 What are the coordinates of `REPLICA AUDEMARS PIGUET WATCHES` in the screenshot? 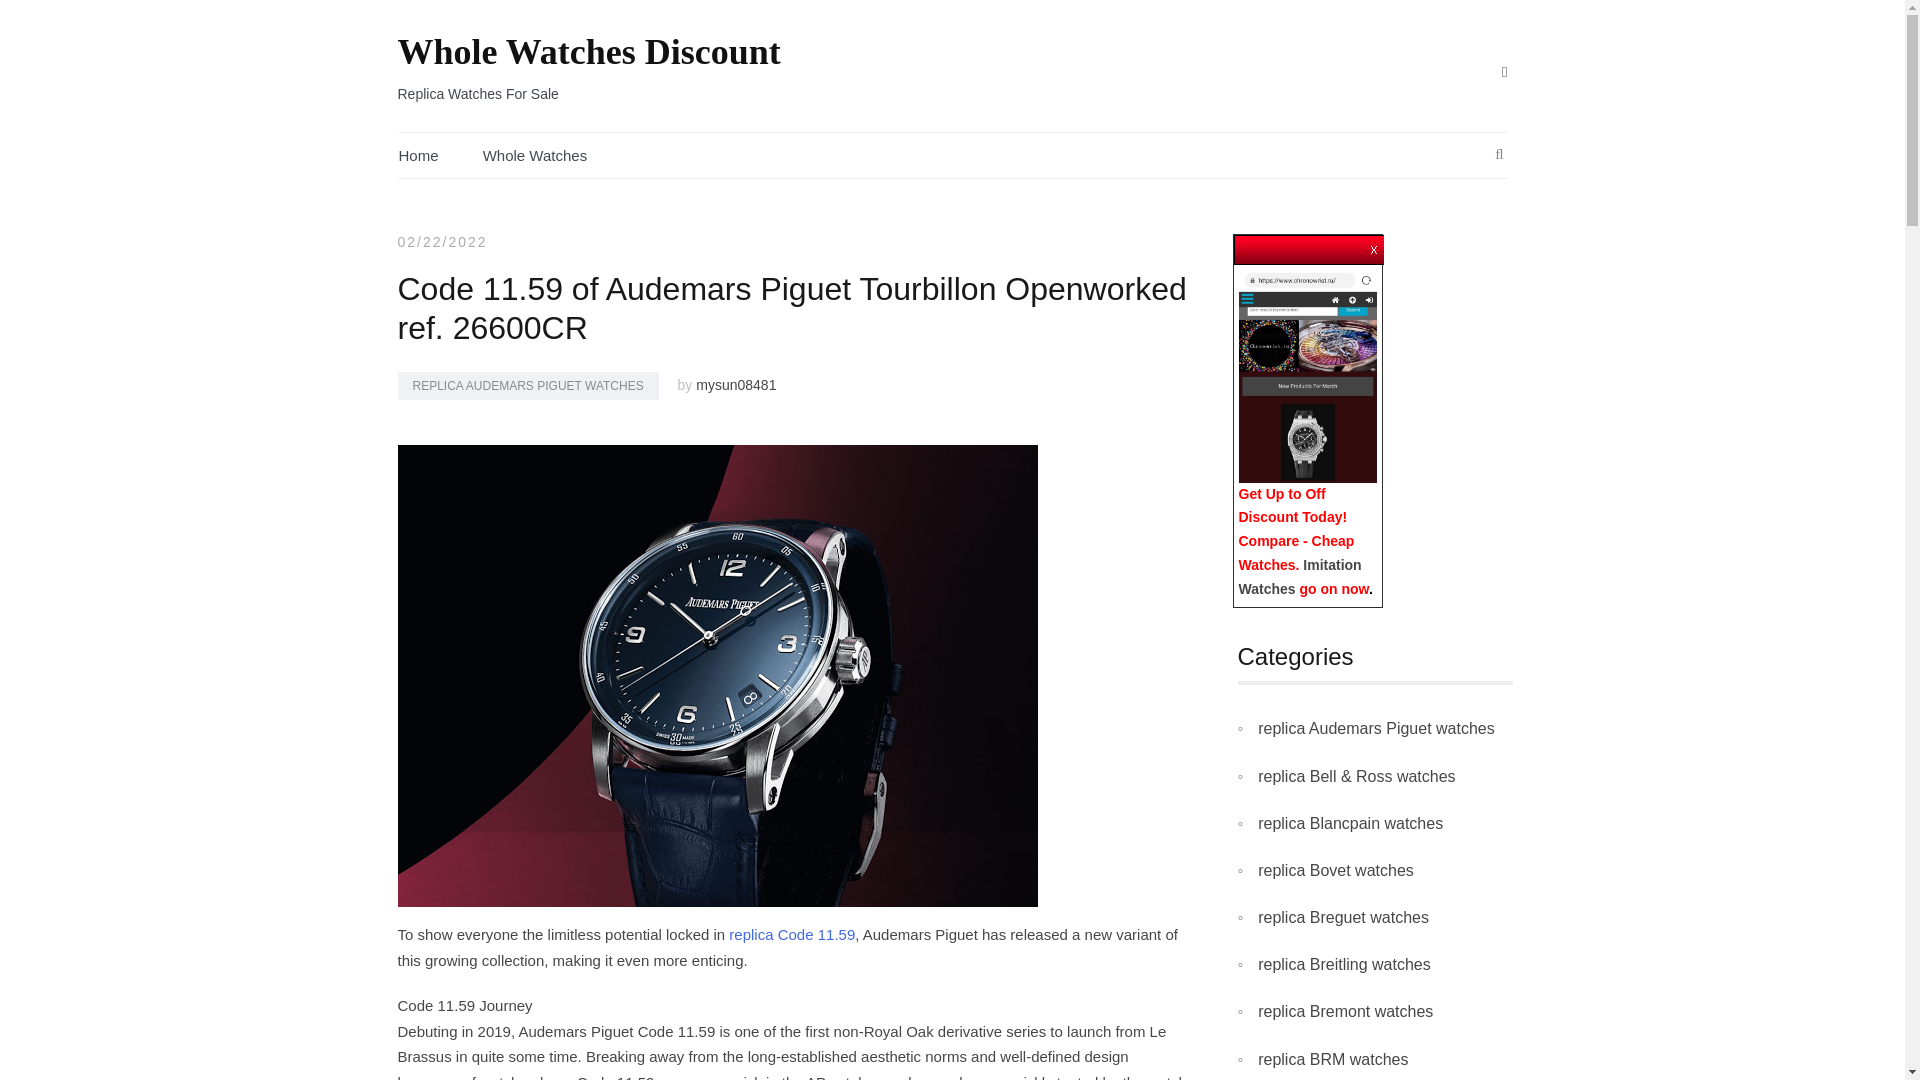 It's located at (528, 385).